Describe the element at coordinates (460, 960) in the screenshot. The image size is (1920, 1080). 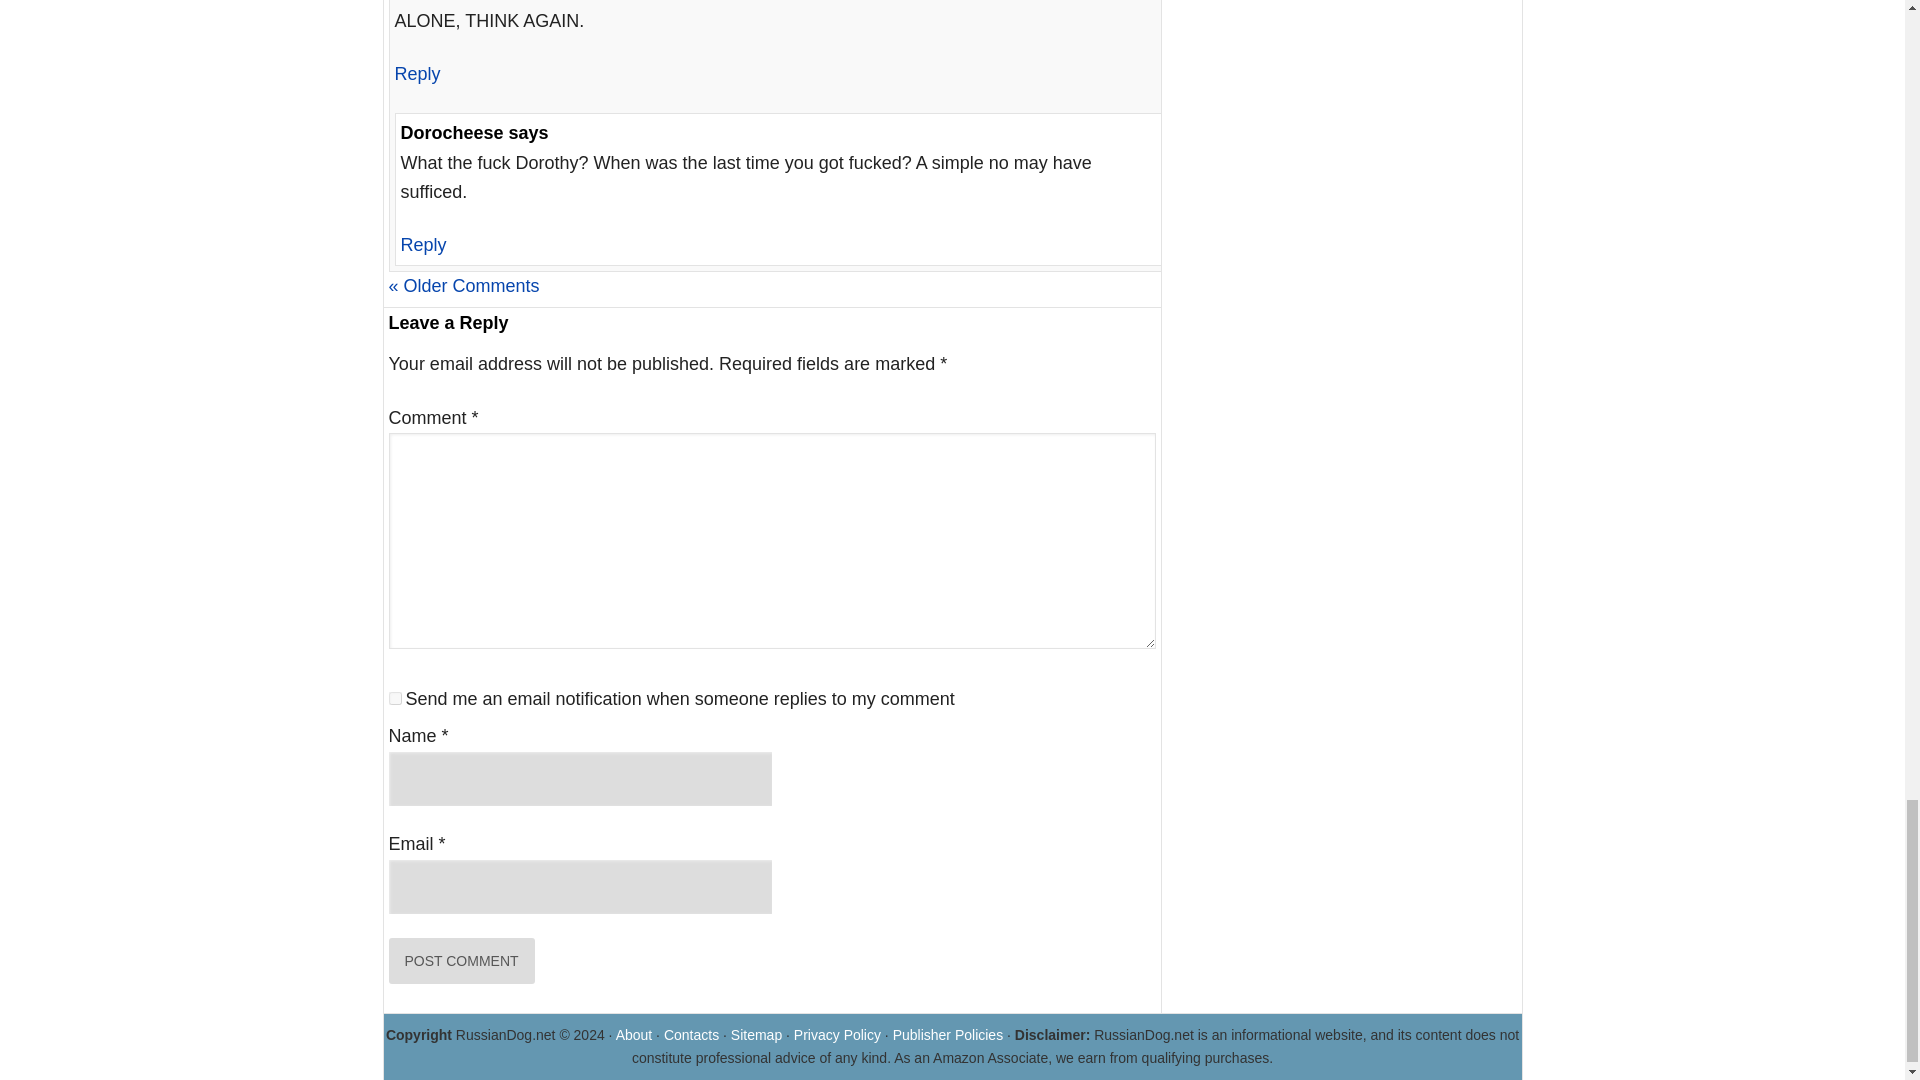
I see `Post Comment` at that location.